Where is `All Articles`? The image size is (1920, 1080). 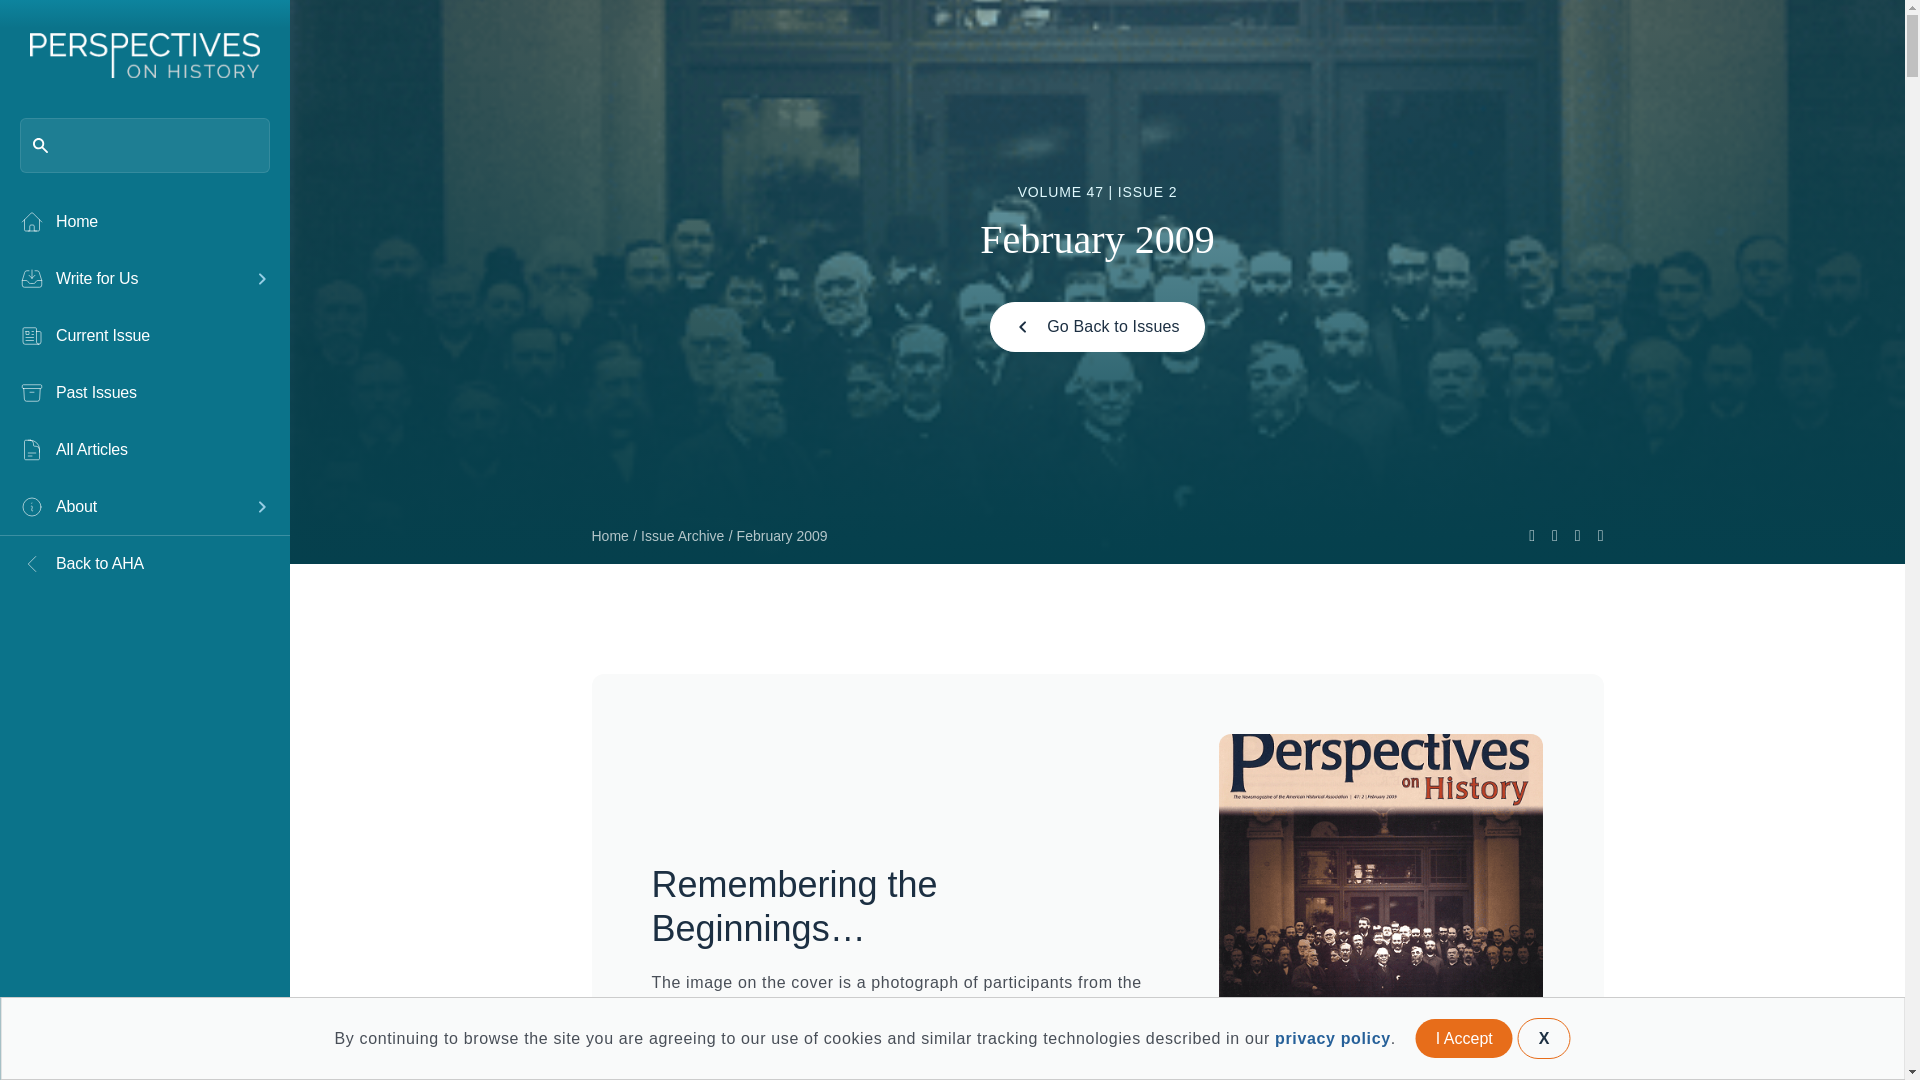 All Articles is located at coordinates (144, 450).